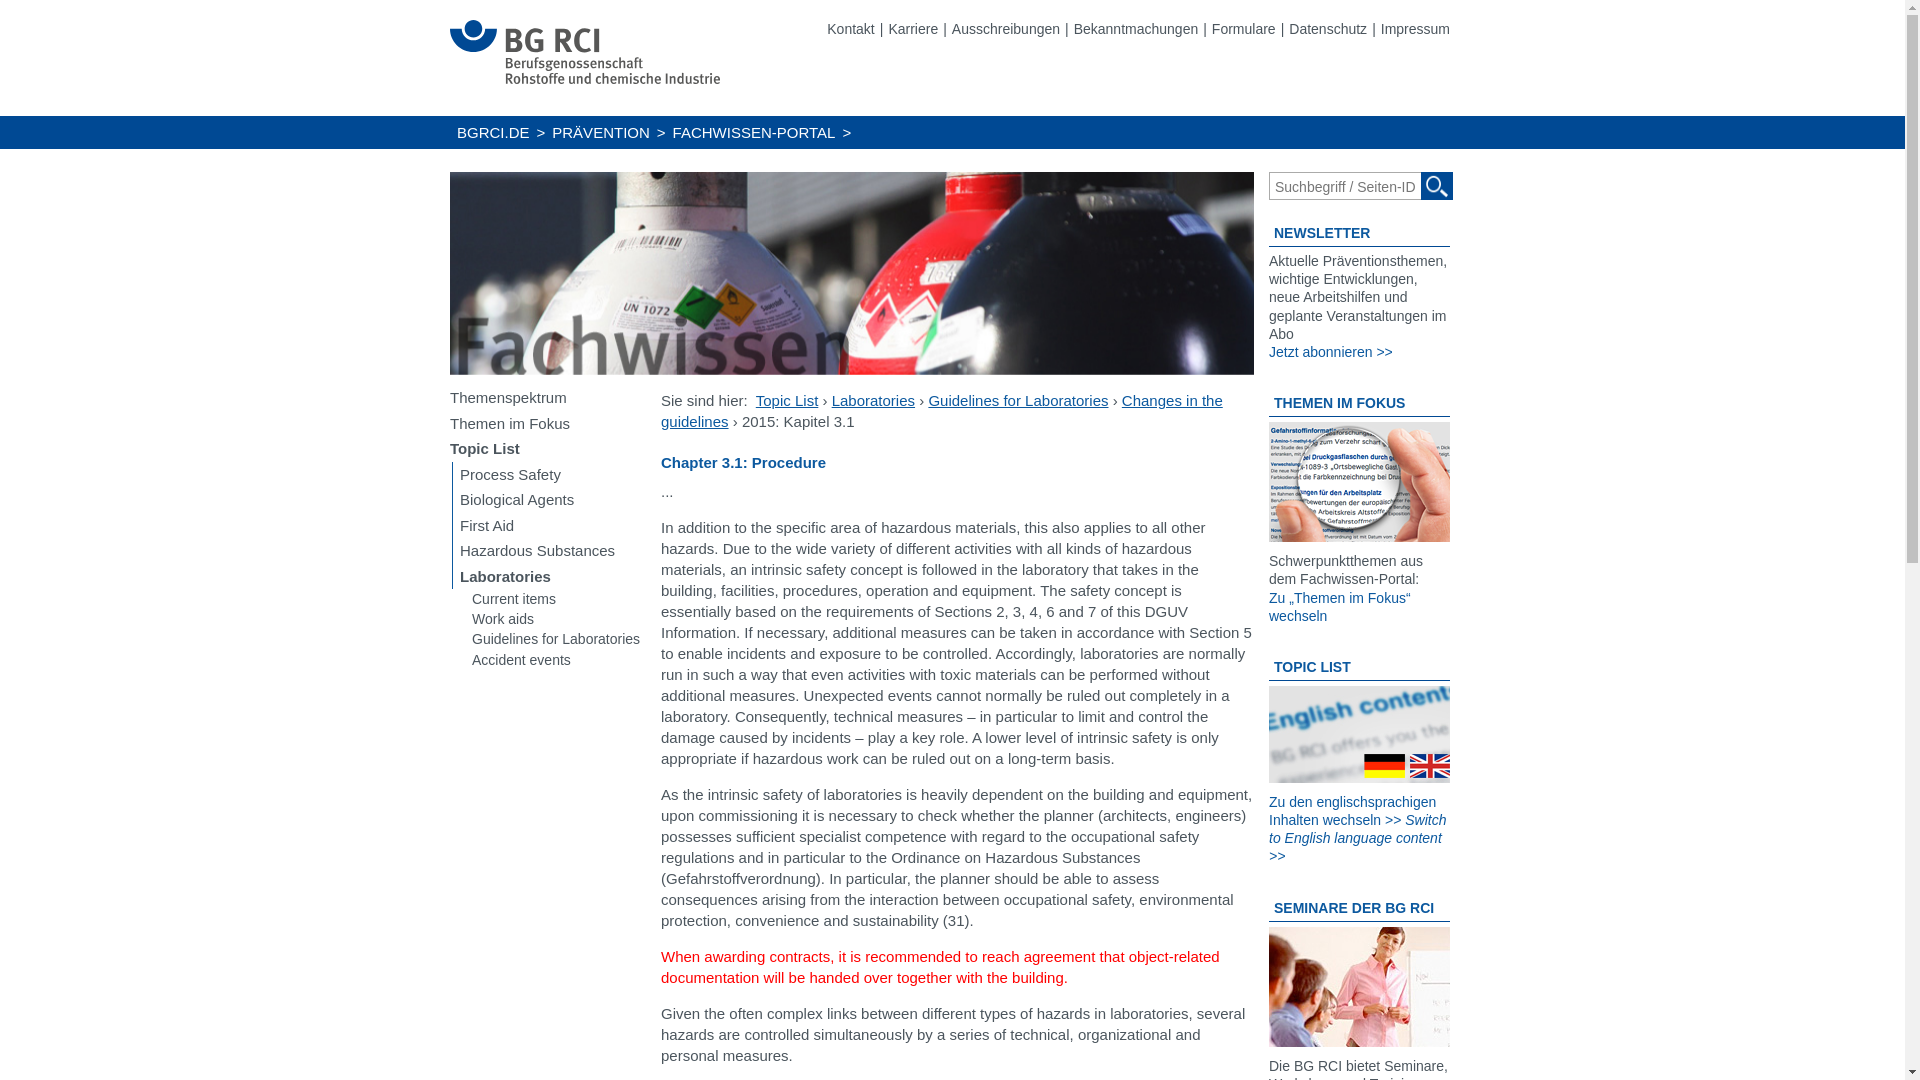 Image resolution: width=1920 pixels, height=1080 pixels. Describe the element at coordinates (550, 423) in the screenshot. I see `Themen im Fokus` at that location.